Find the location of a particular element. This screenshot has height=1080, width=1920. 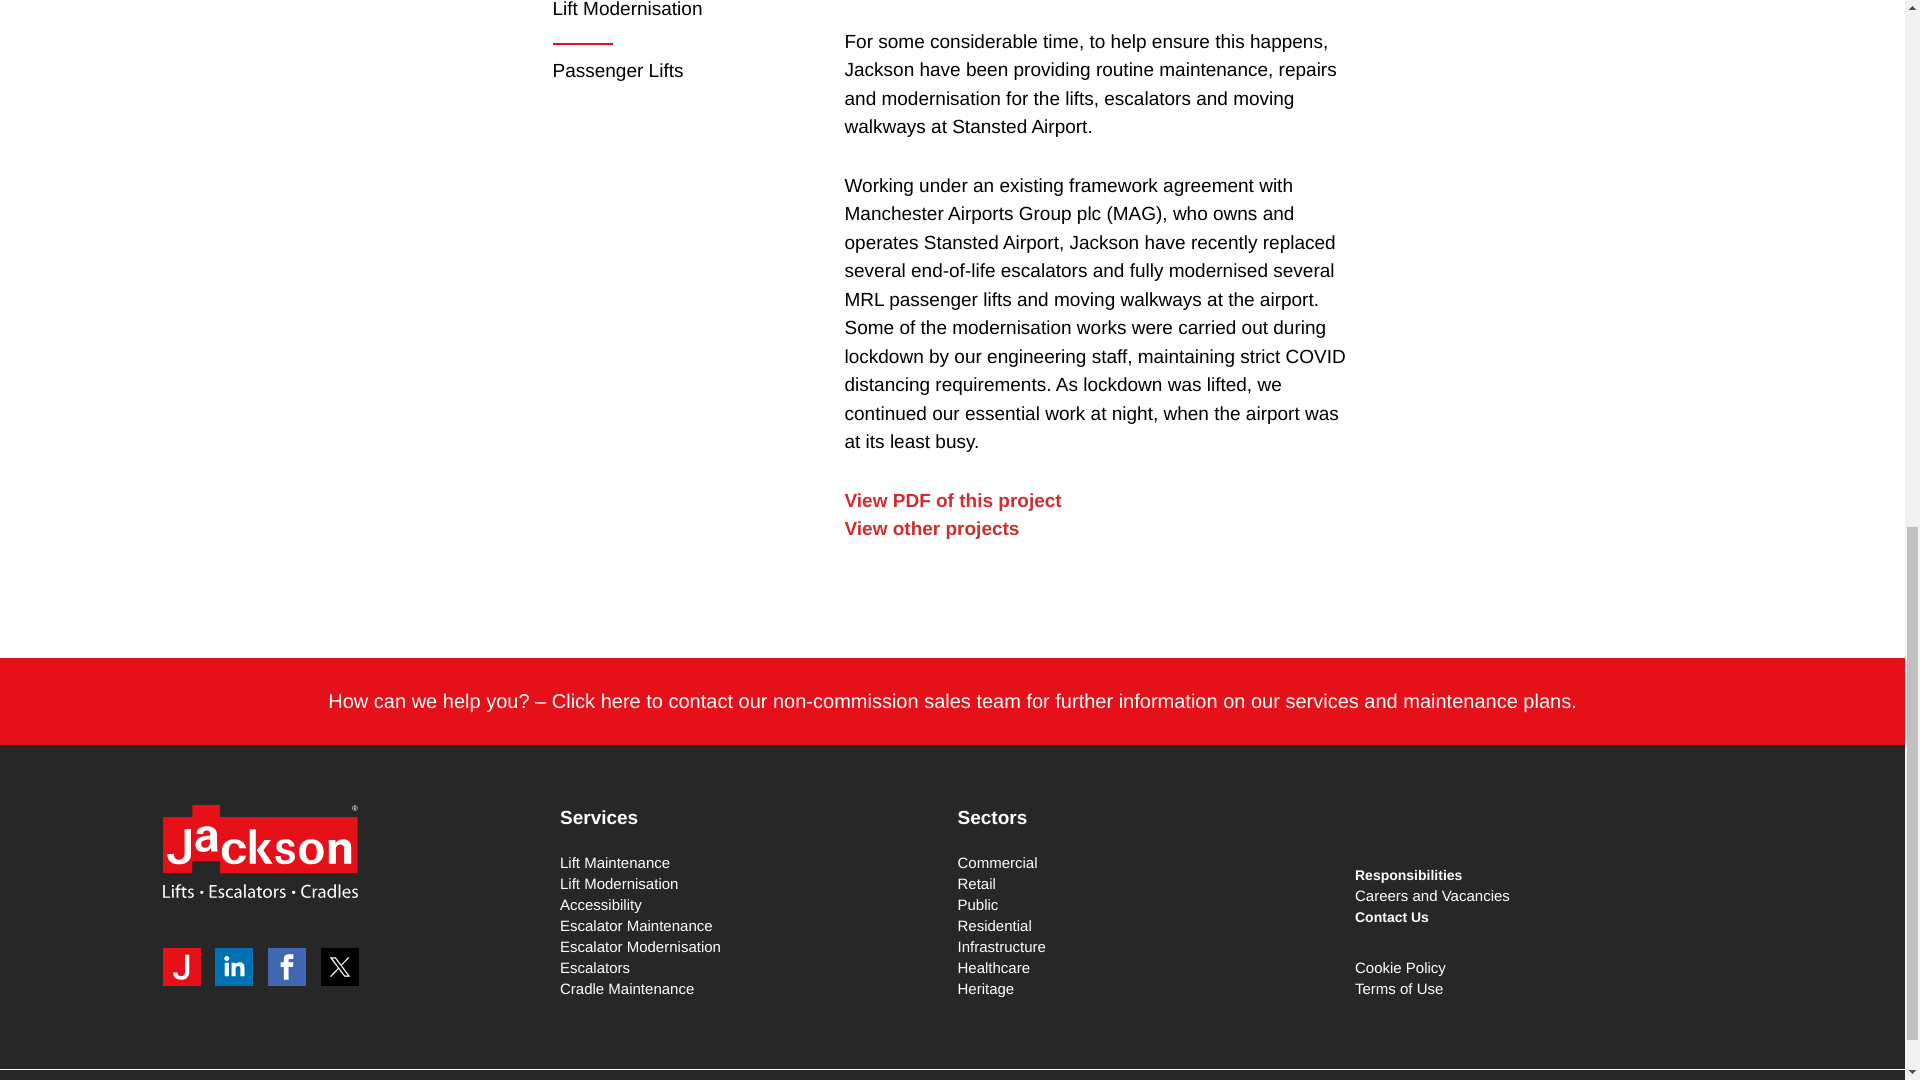

Jackson Lifts on Facebook is located at coordinates (292, 967).